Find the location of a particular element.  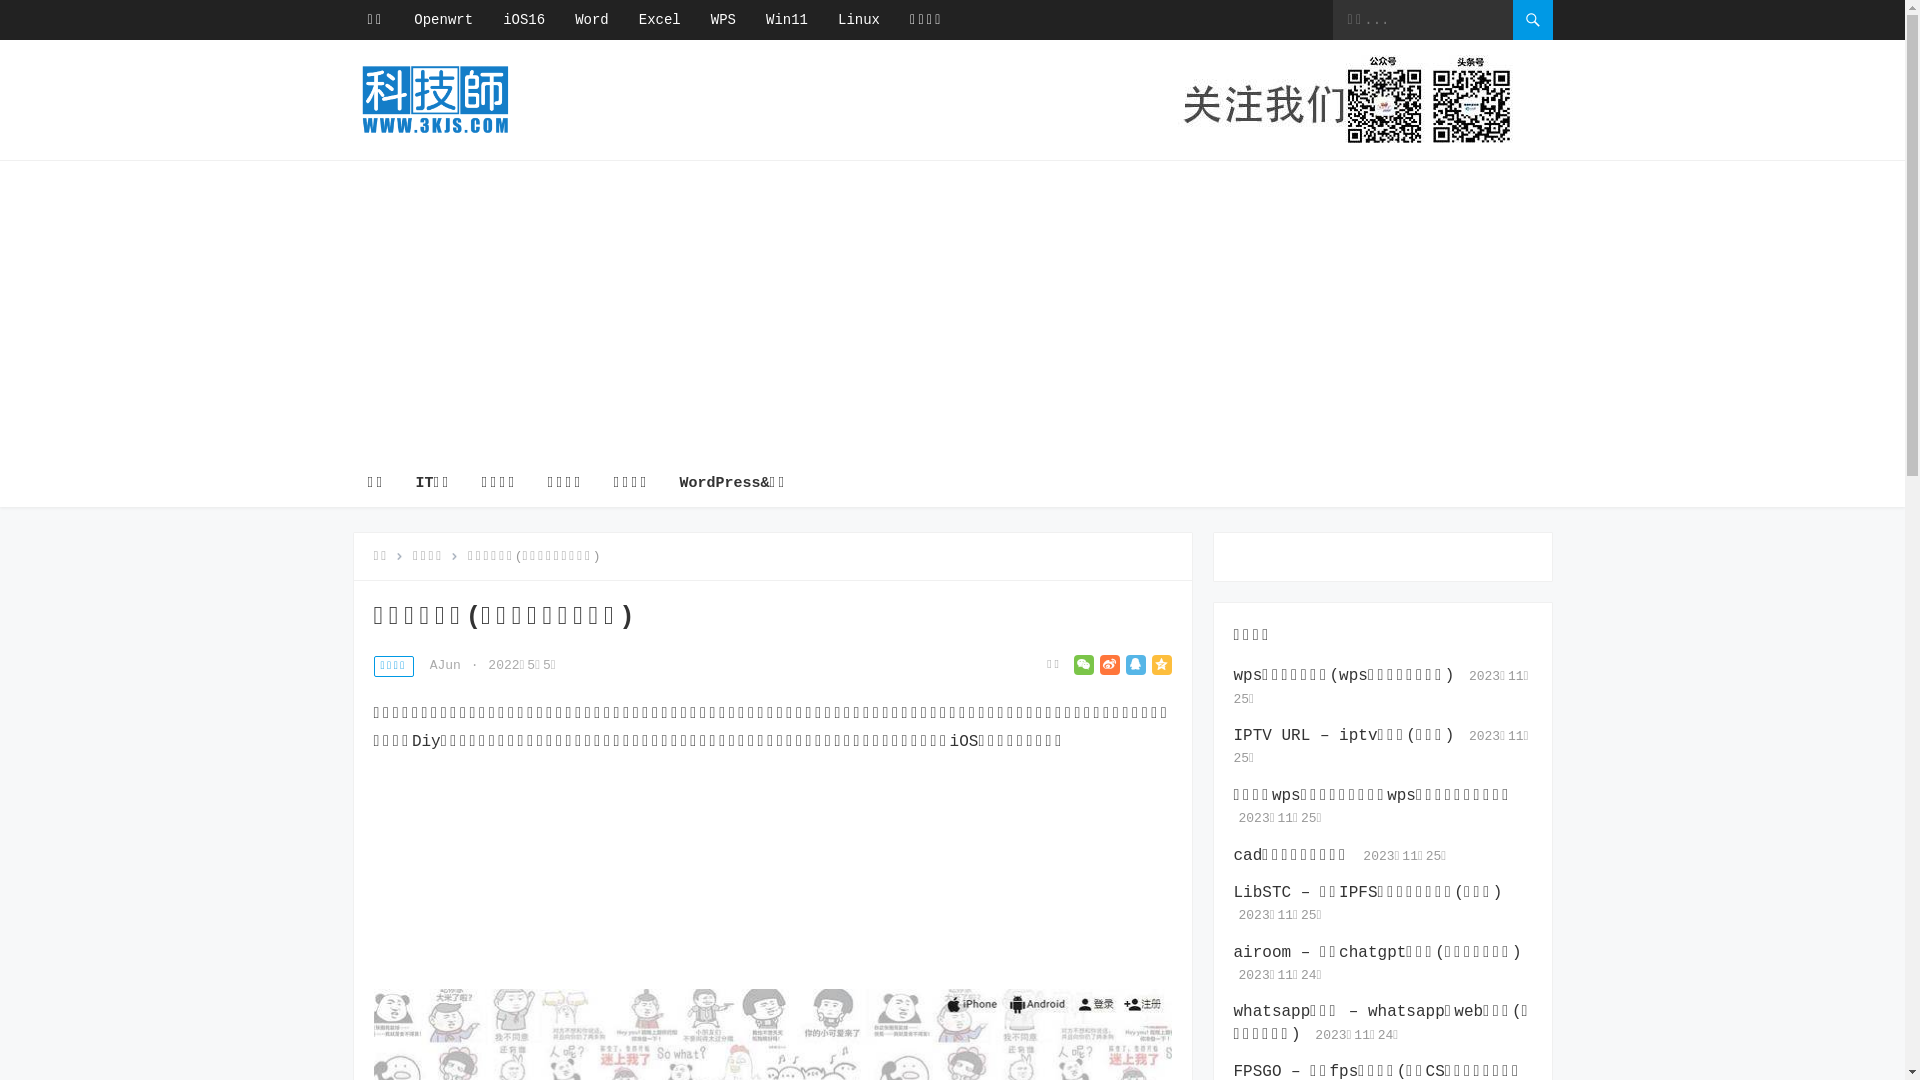

WPS is located at coordinates (724, 20).